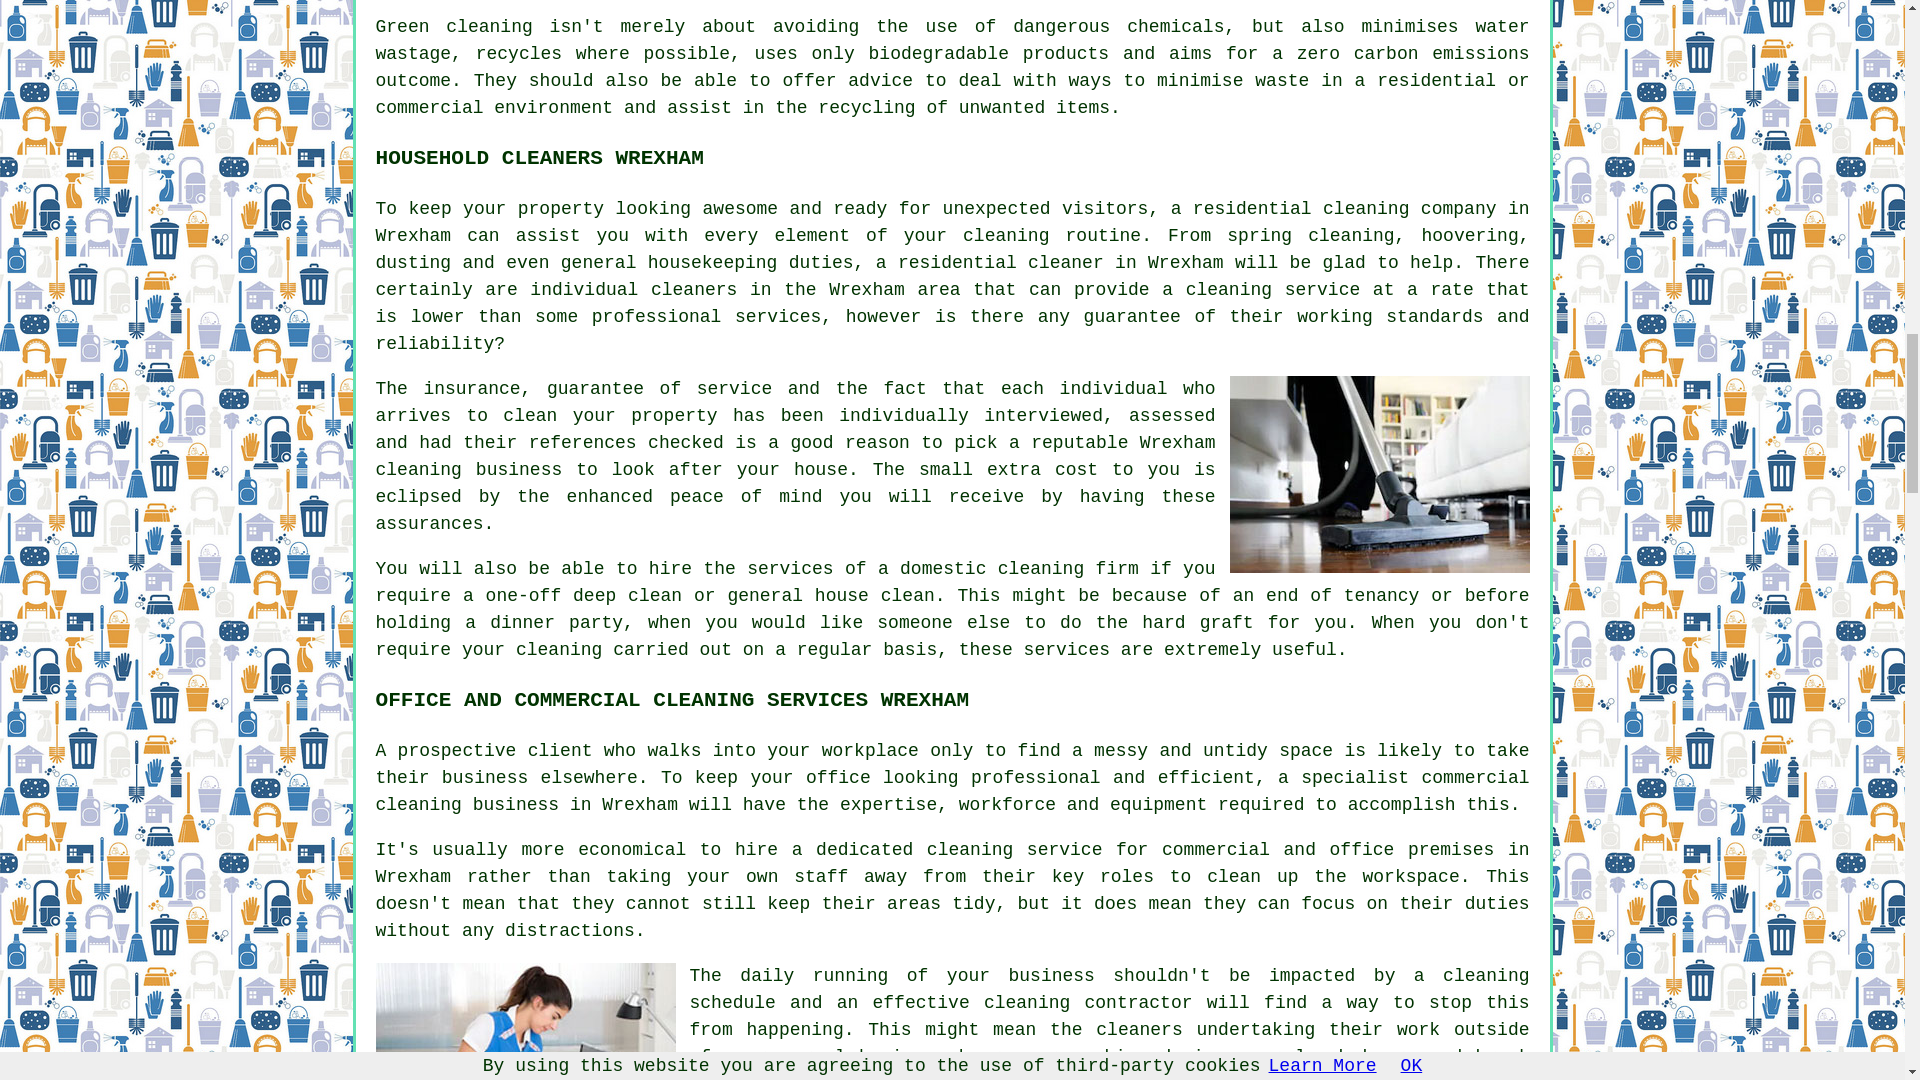  I want to click on House Cleaning Near Wrexham Wales, so click(1380, 474).